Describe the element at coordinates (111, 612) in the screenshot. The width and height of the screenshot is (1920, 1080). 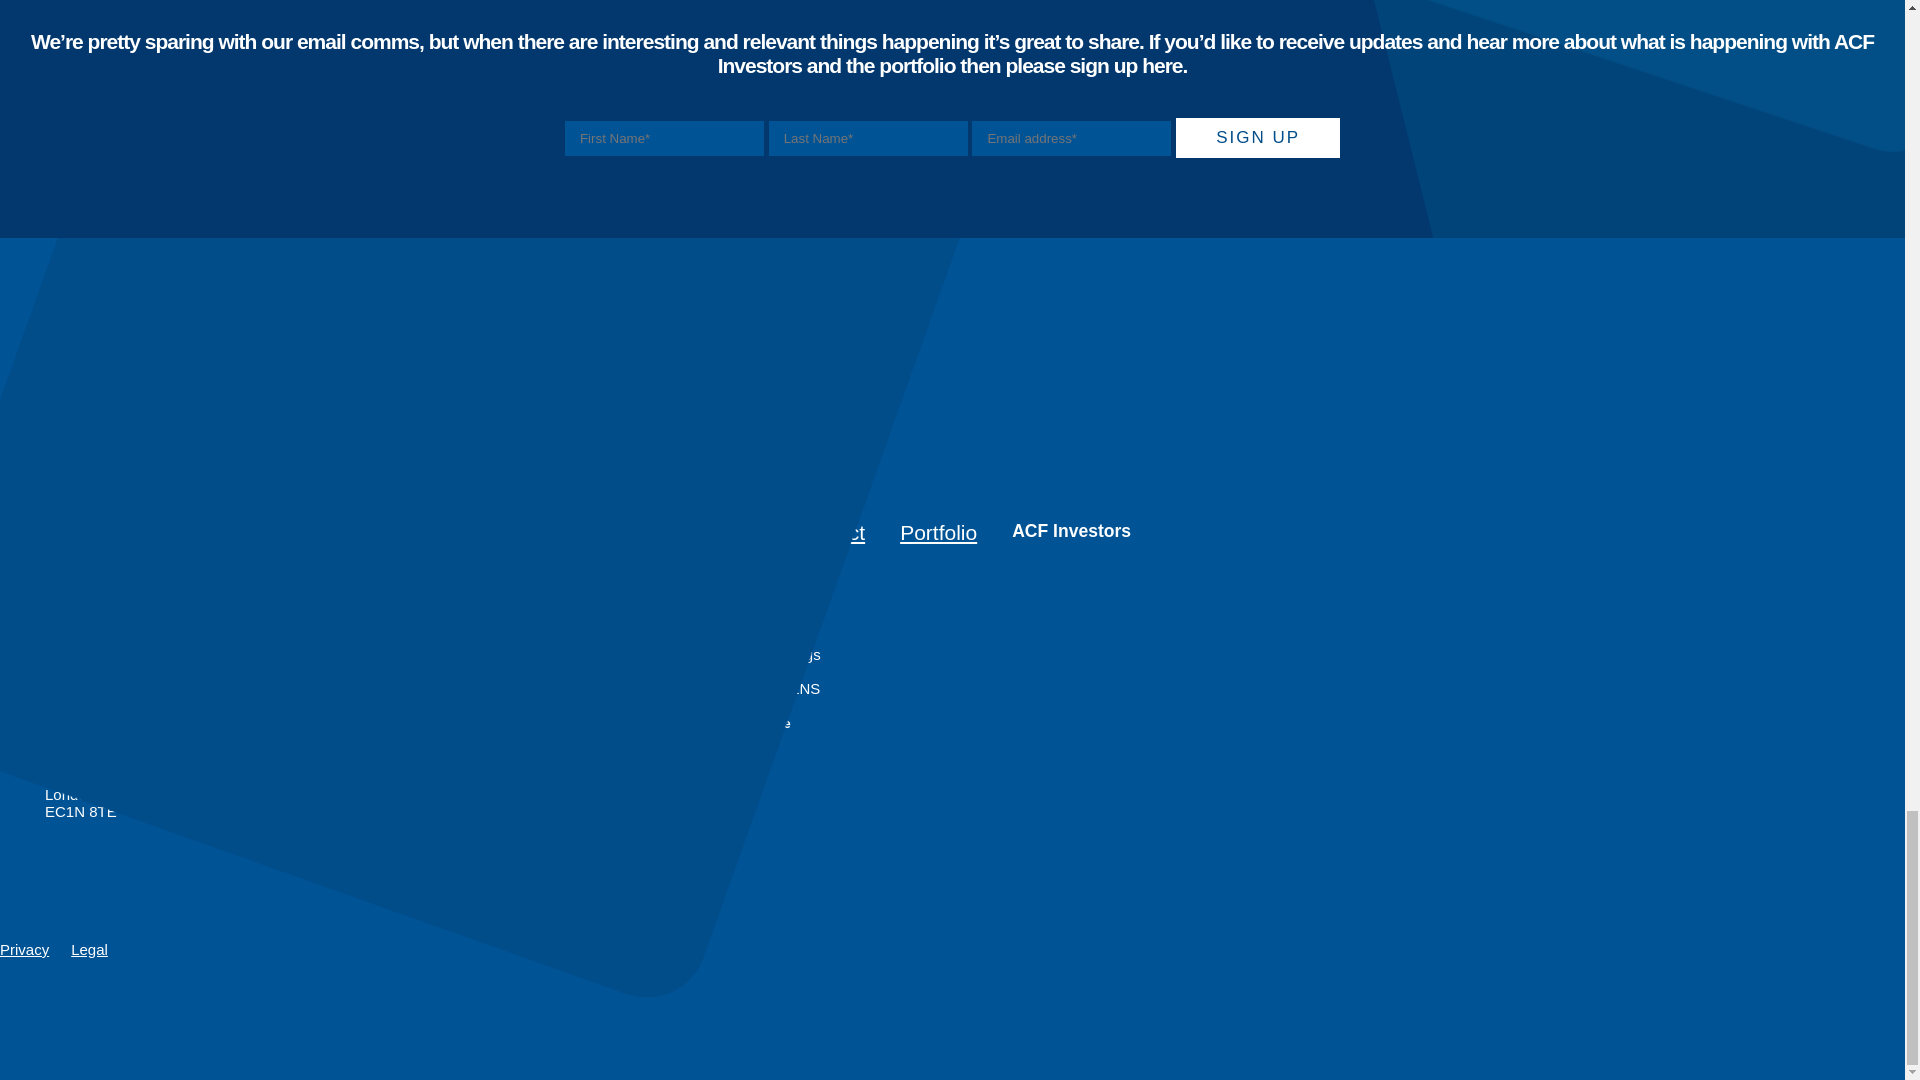
I see `Testimonials` at that location.